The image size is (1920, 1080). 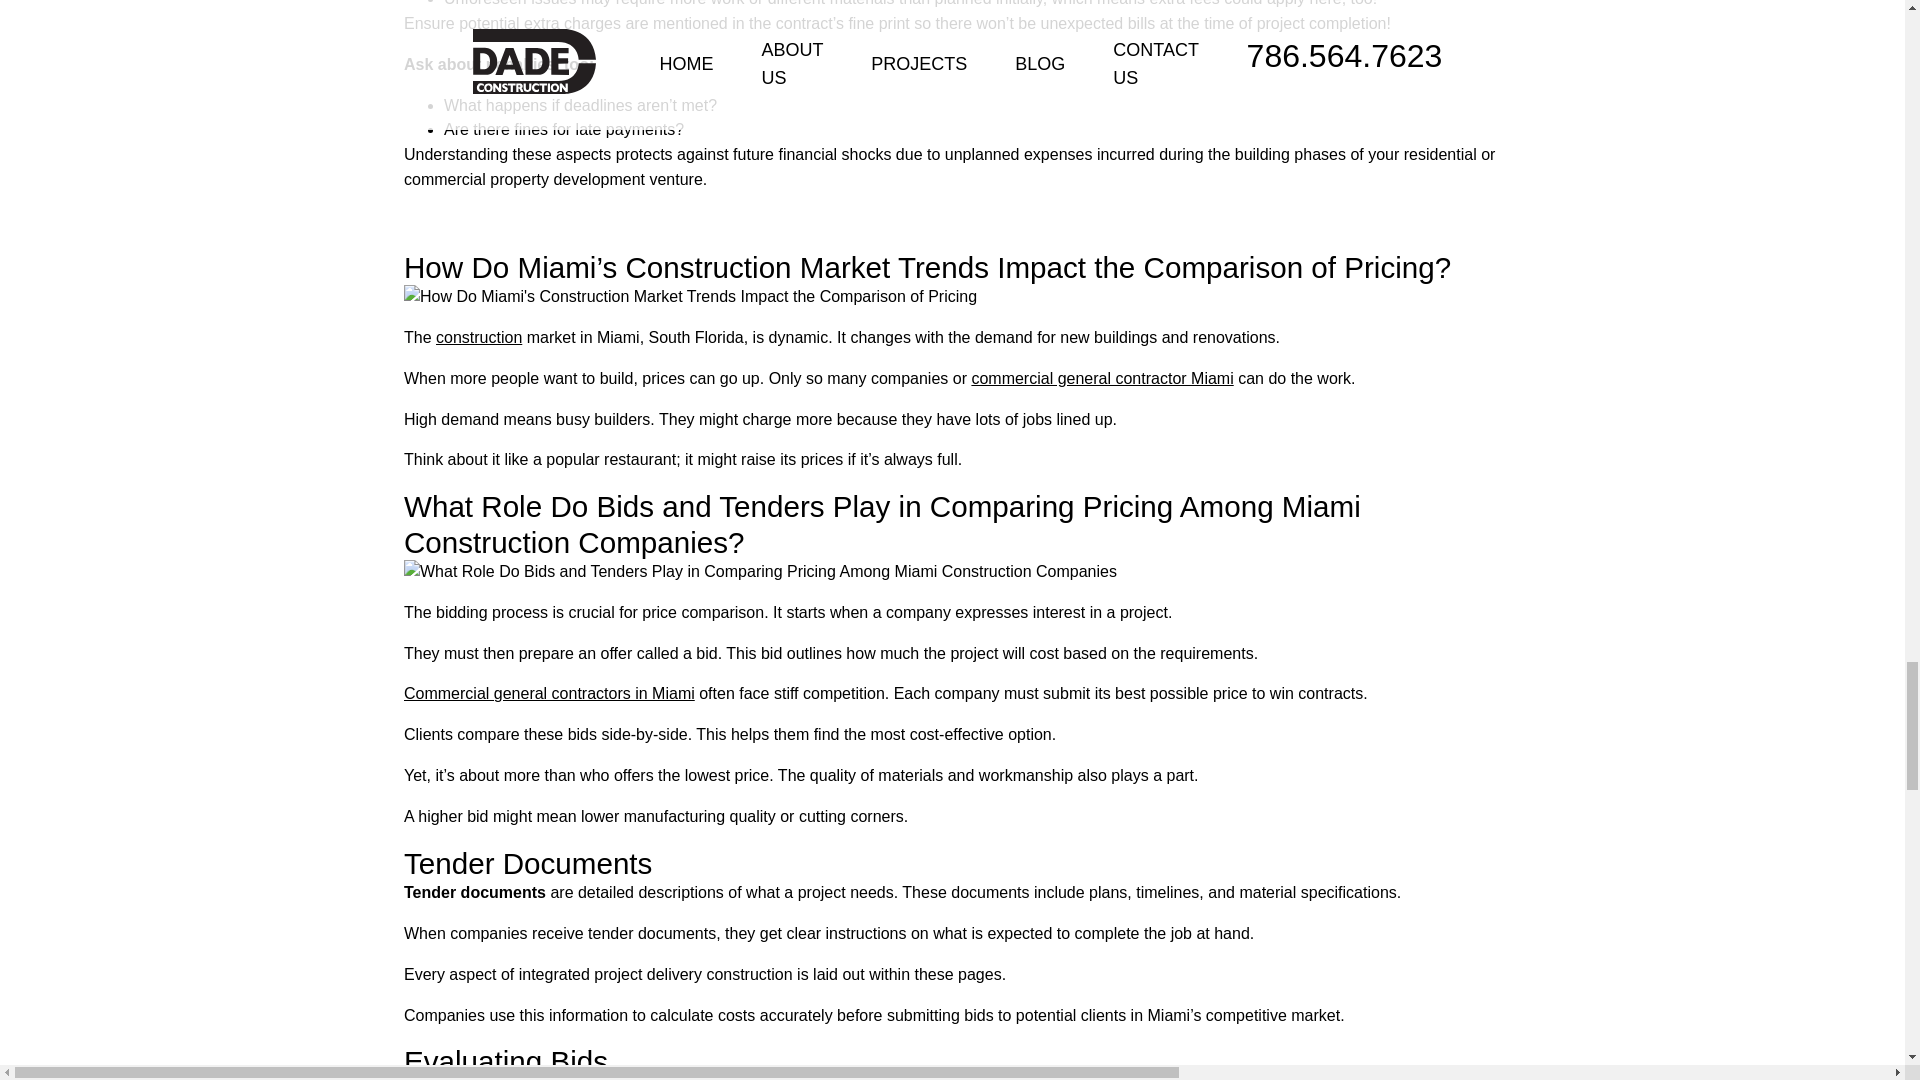 I want to click on Commercial general contractors in Miami, so click(x=549, y=693).